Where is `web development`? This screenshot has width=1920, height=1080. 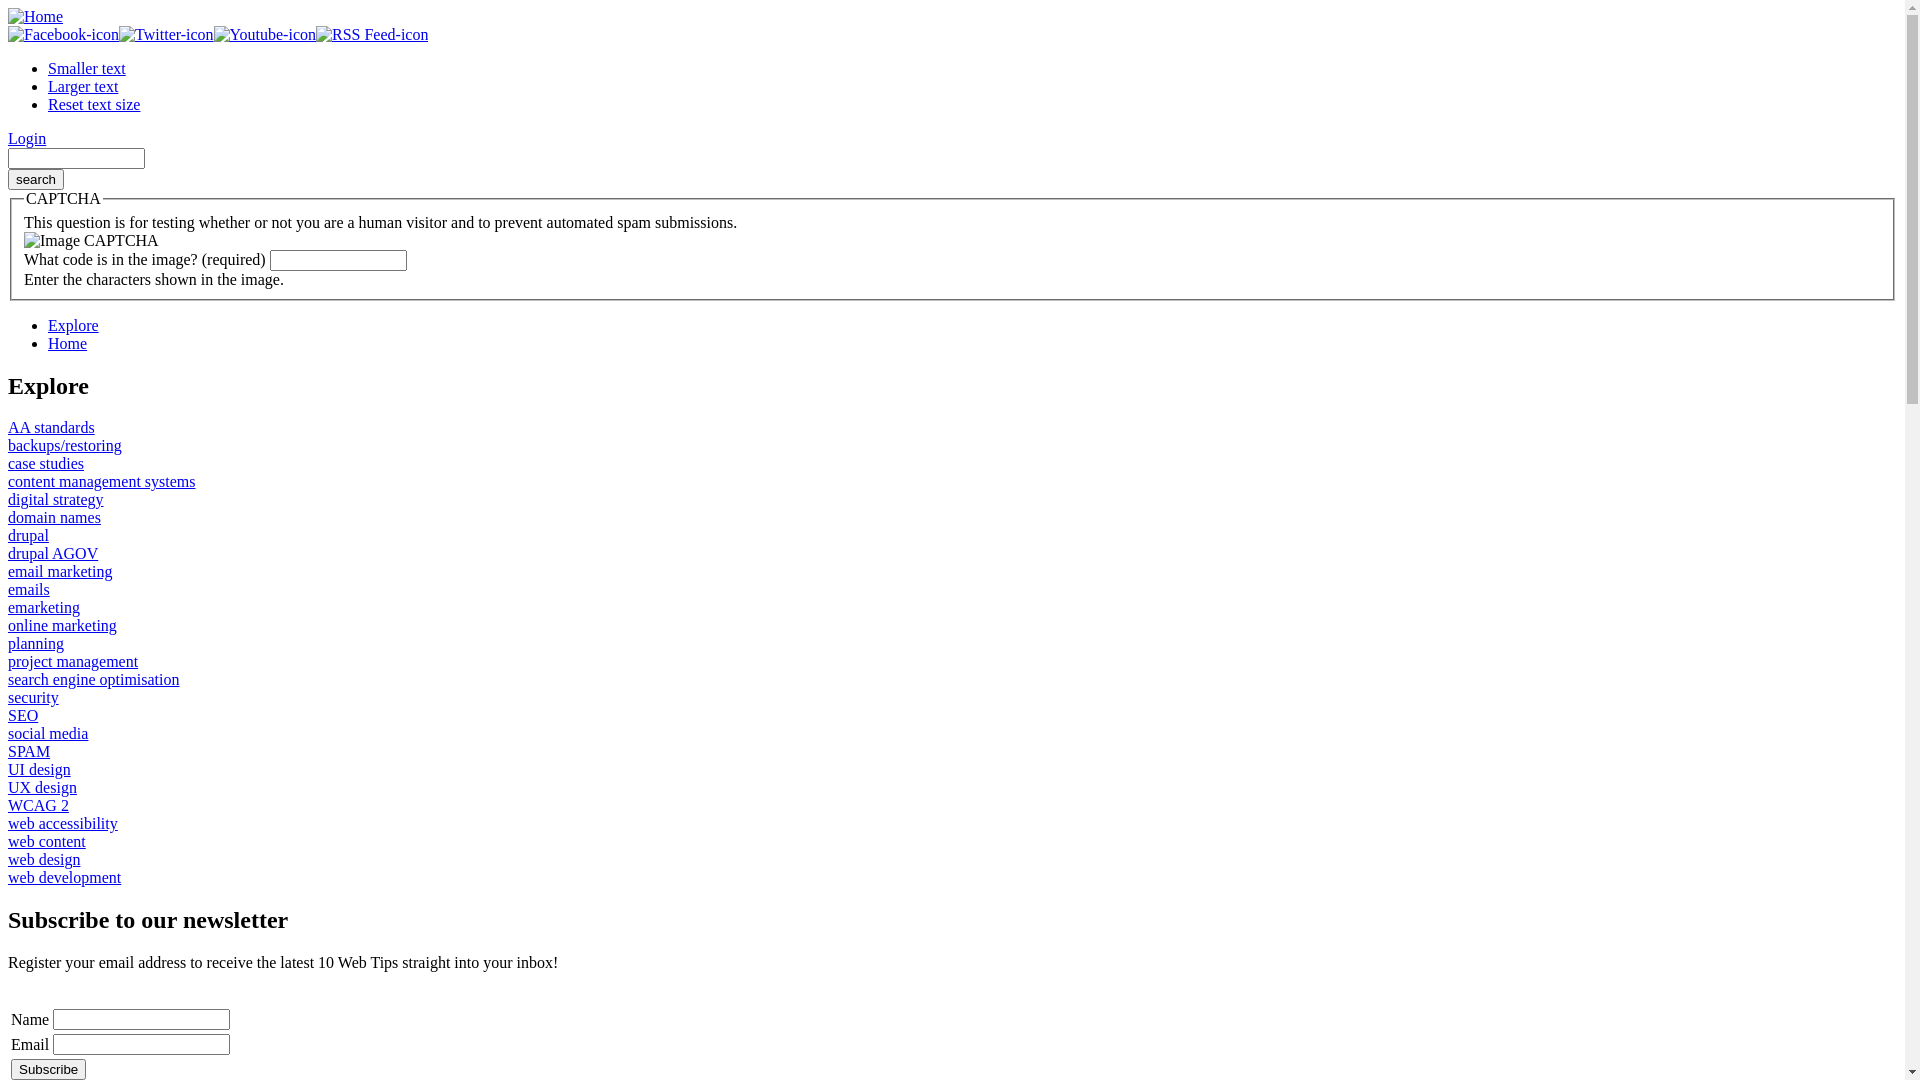
web development is located at coordinates (64, 878).